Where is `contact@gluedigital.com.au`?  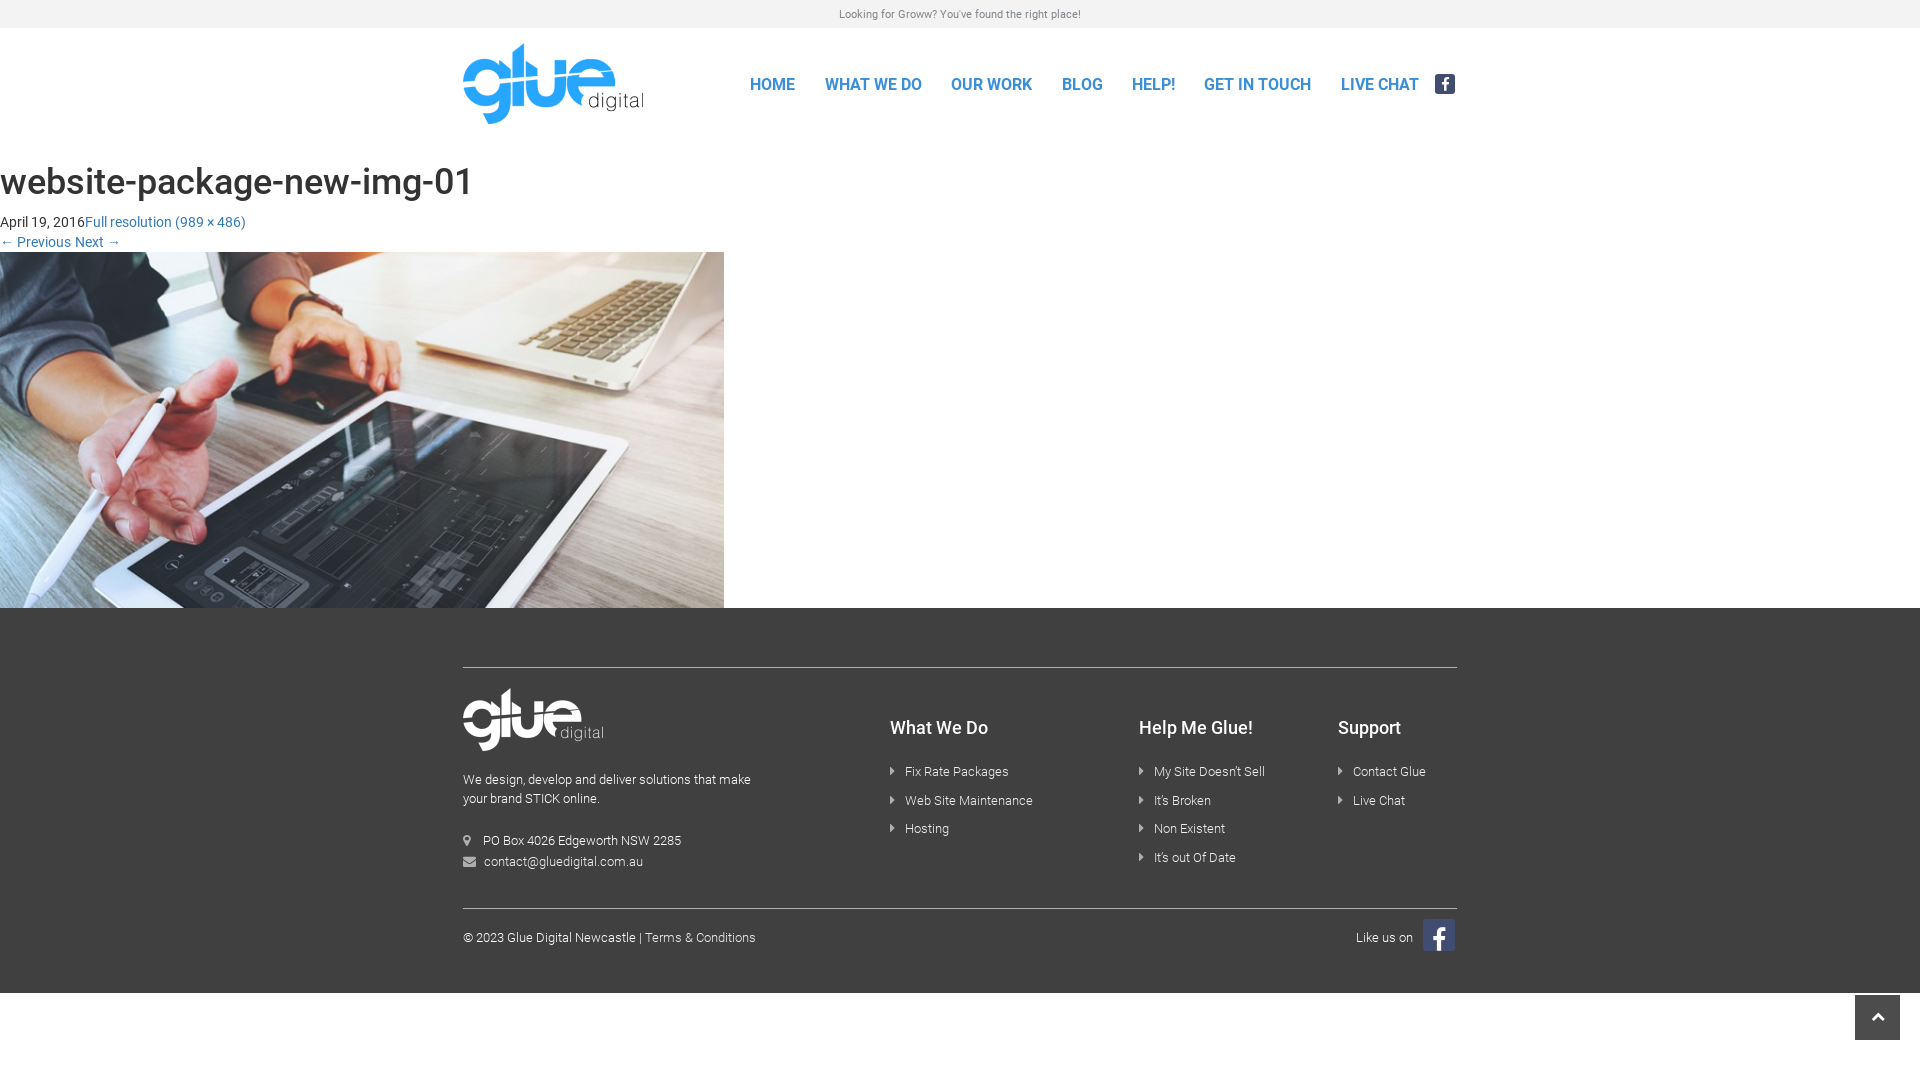
contact@gluedigital.com.au is located at coordinates (564, 862).